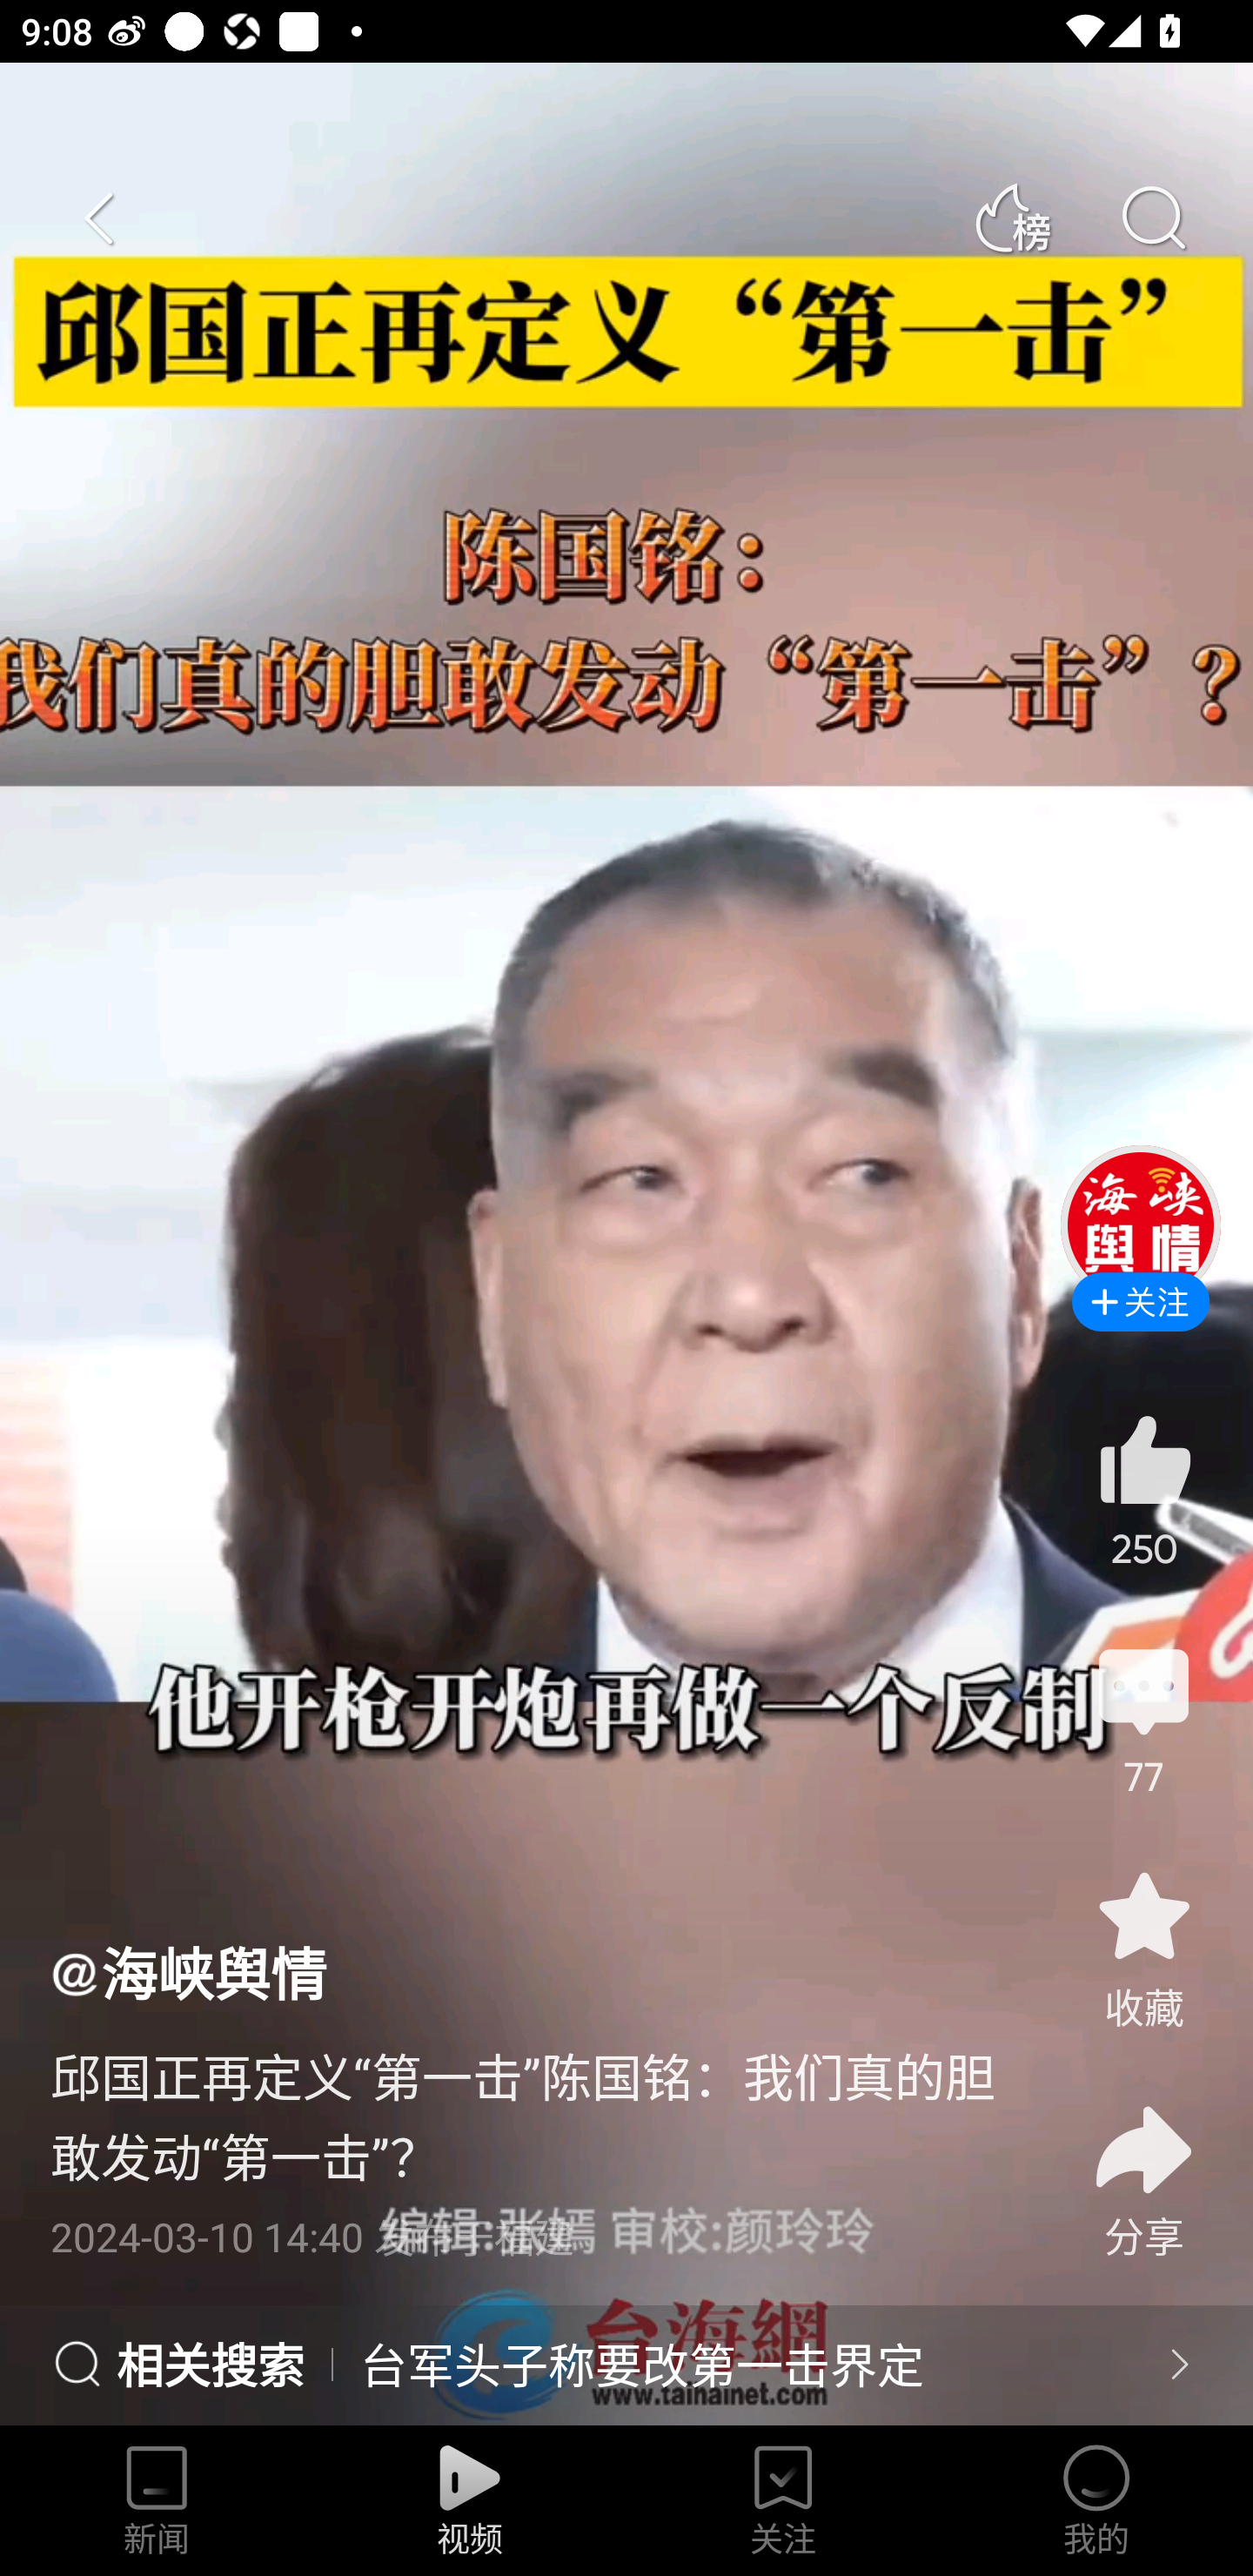 This screenshot has width=1253, height=2576. What do you see at coordinates (1012, 218) in the screenshot?
I see ` 热榜` at bounding box center [1012, 218].